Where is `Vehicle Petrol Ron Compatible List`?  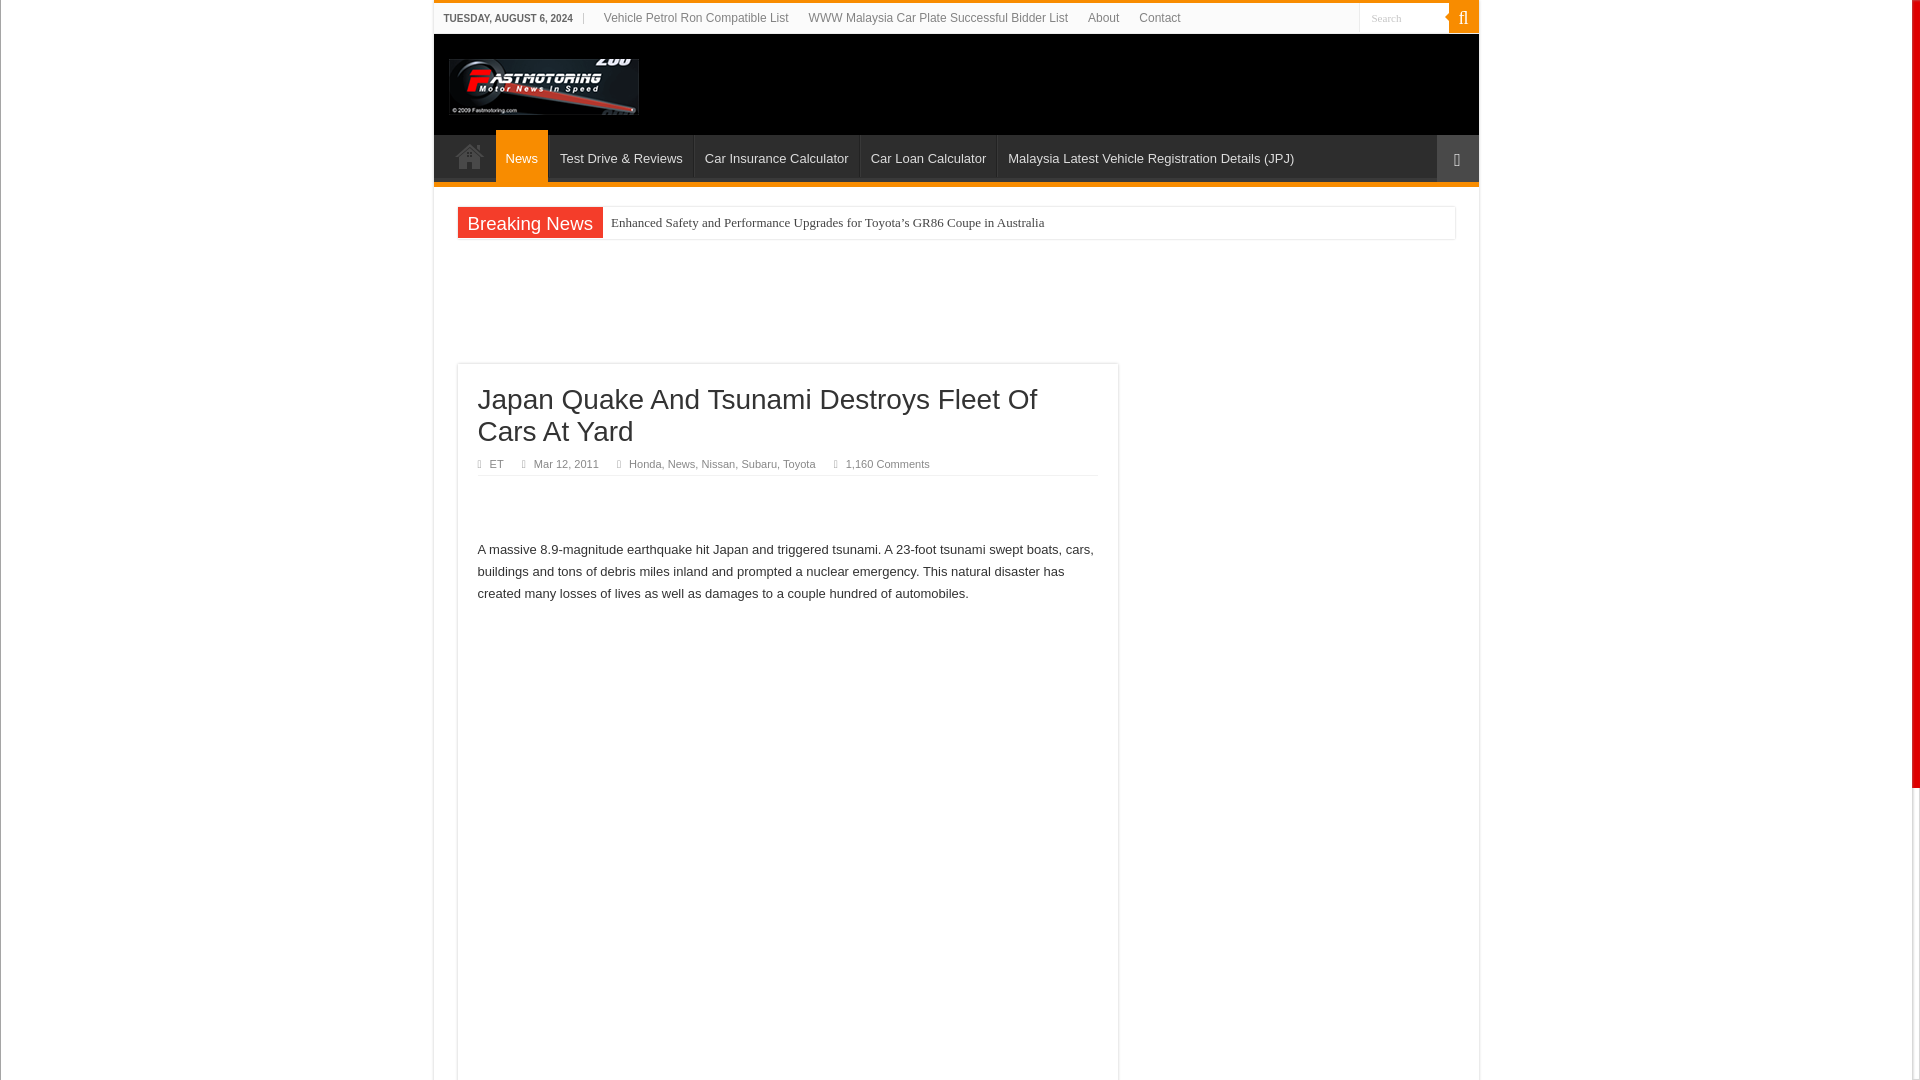 Vehicle Petrol Ron Compatible List is located at coordinates (696, 18).